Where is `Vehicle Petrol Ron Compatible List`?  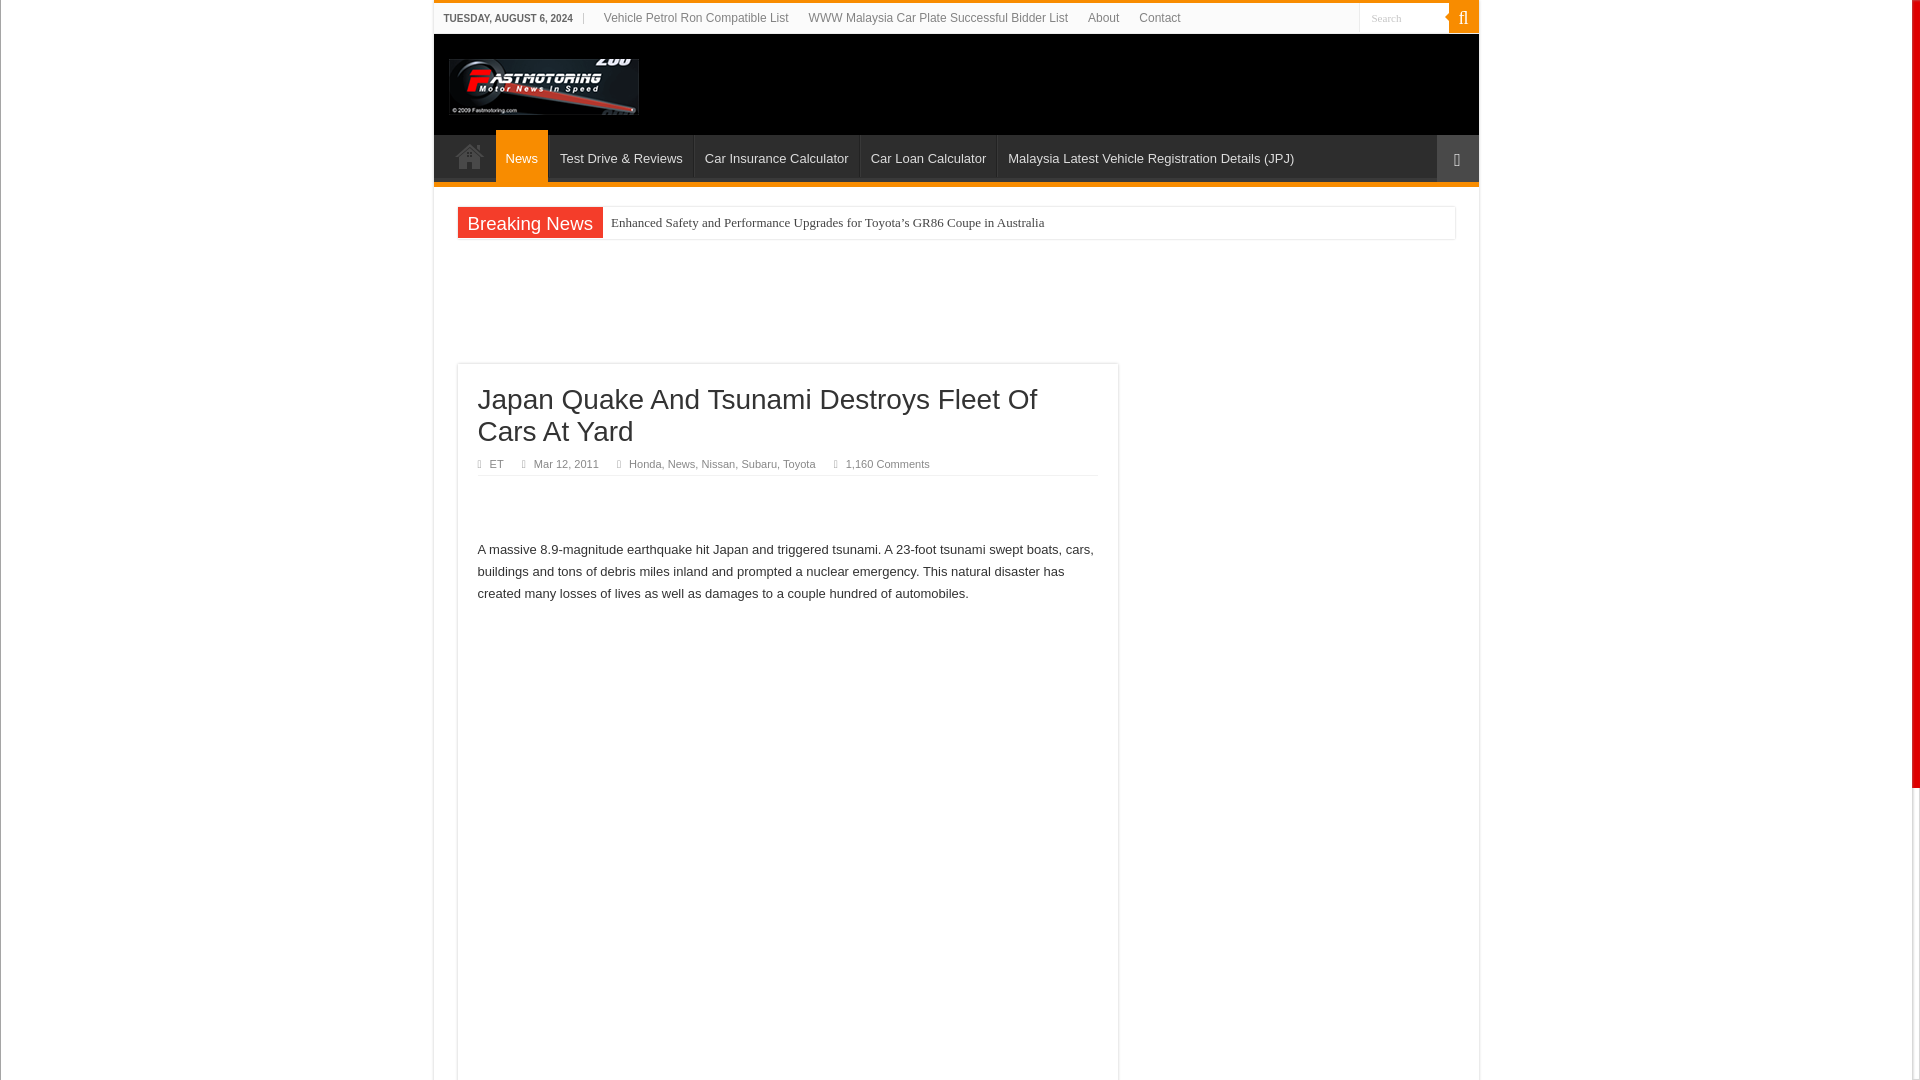 Vehicle Petrol Ron Compatible List is located at coordinates (696, 18).